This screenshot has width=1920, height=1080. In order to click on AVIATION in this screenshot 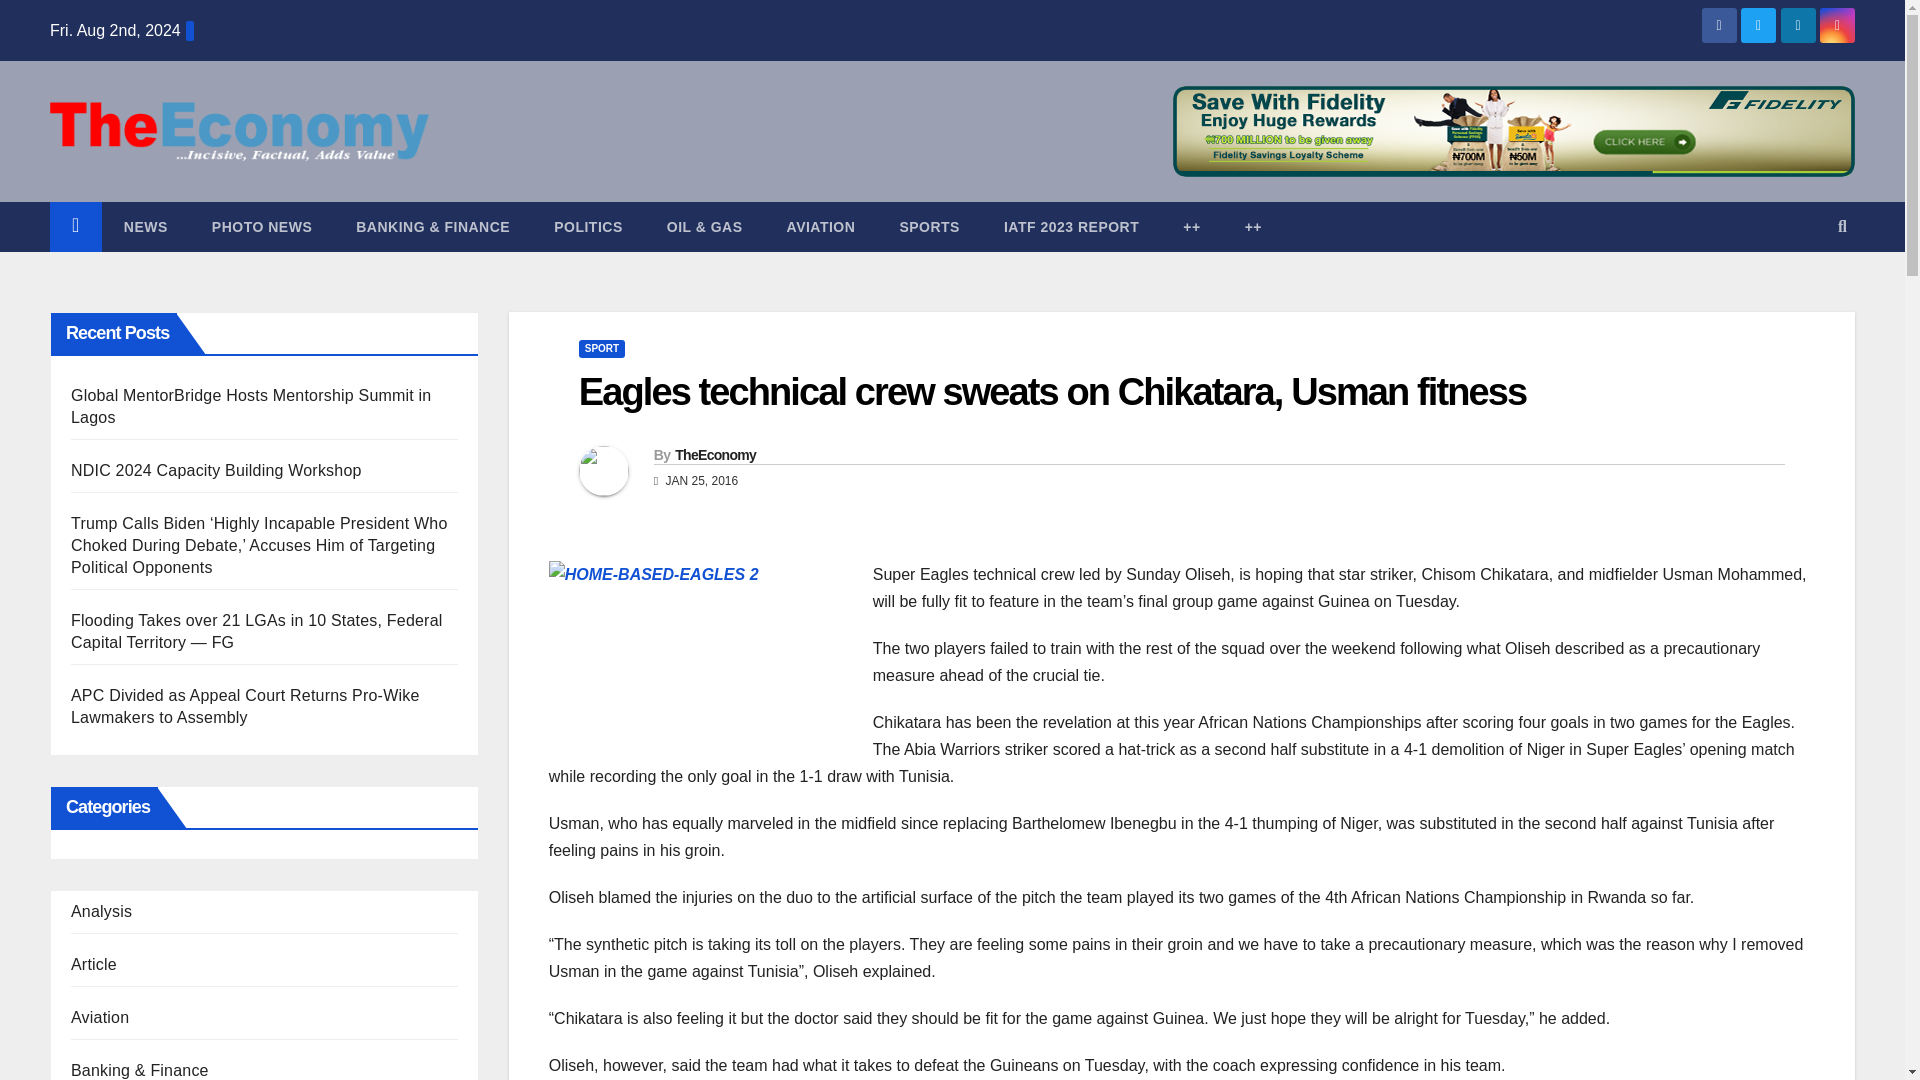, I will do `click(820, 226)`.